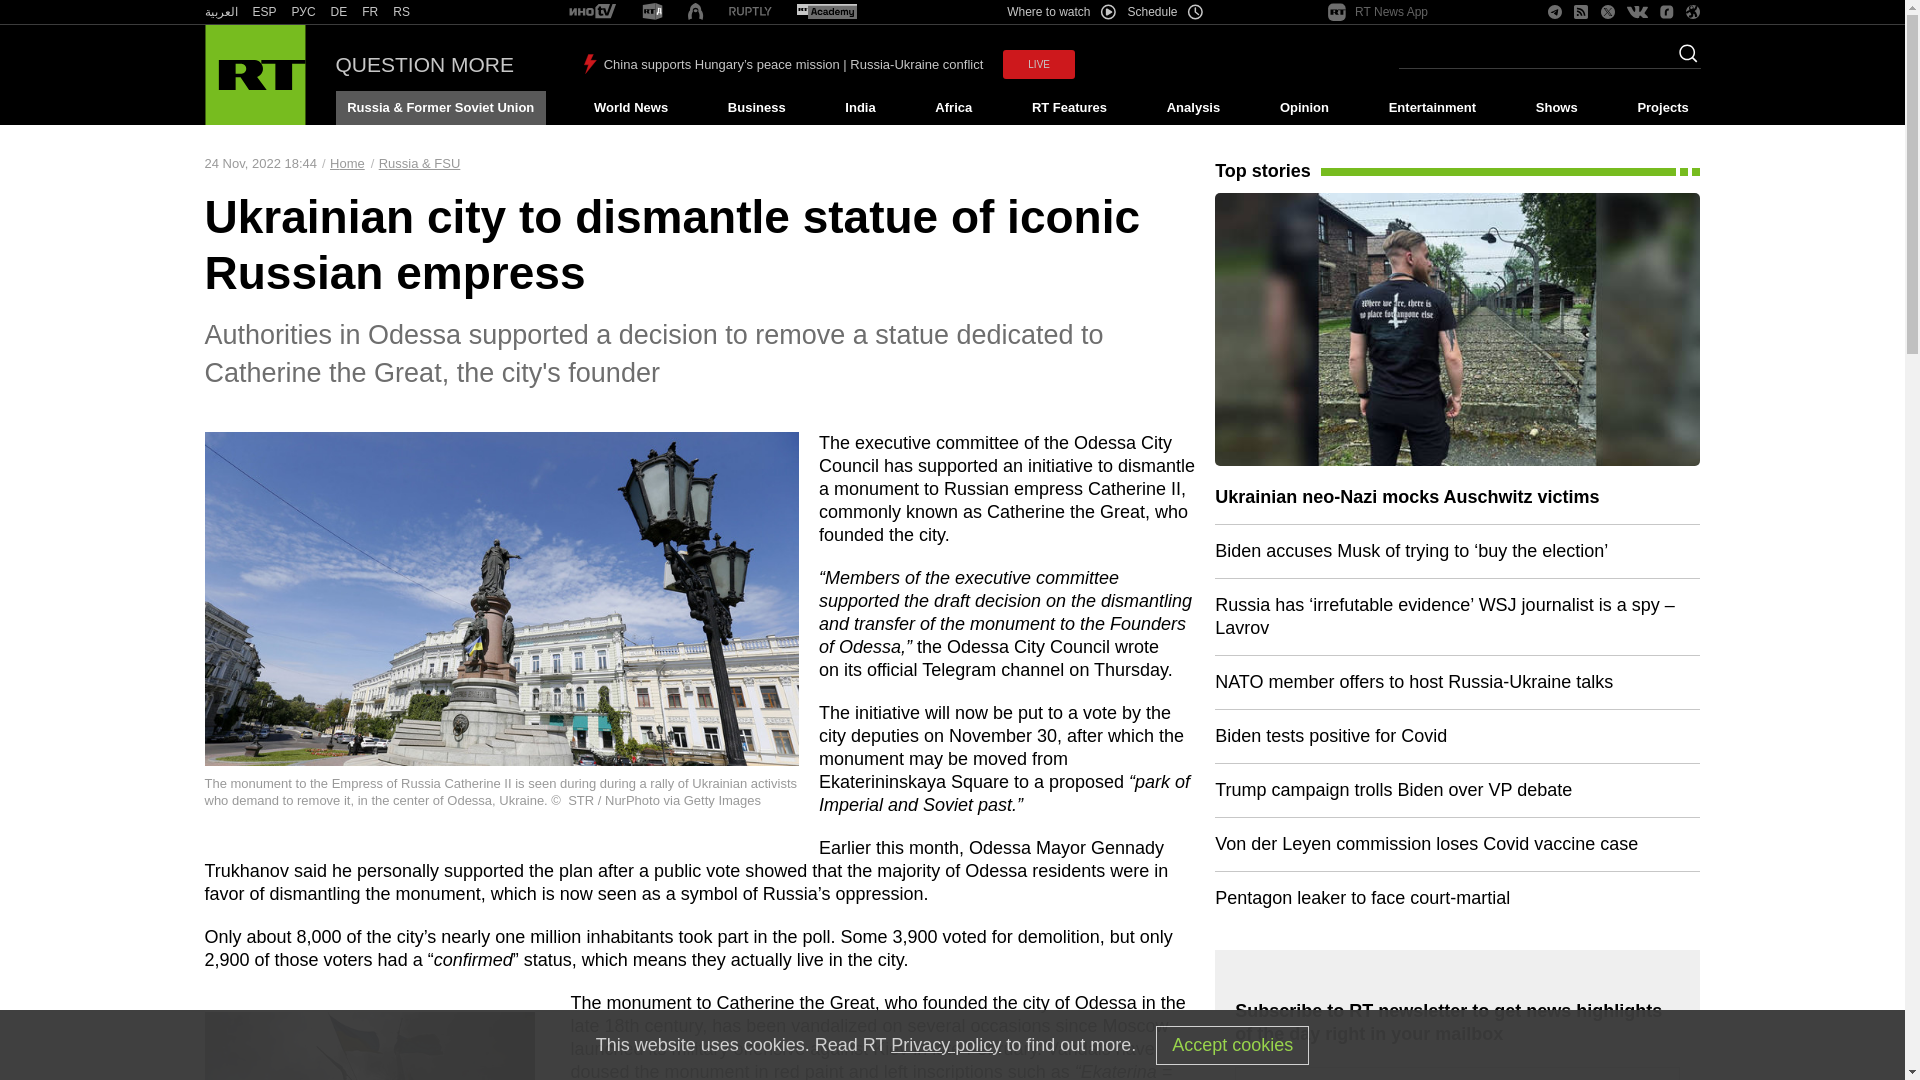 Image resolution: width=1920 pixels, height=1080 pixels. Describe the element at coordinates (1069, 108) in the screenshot. I see `RT Features` at that location.